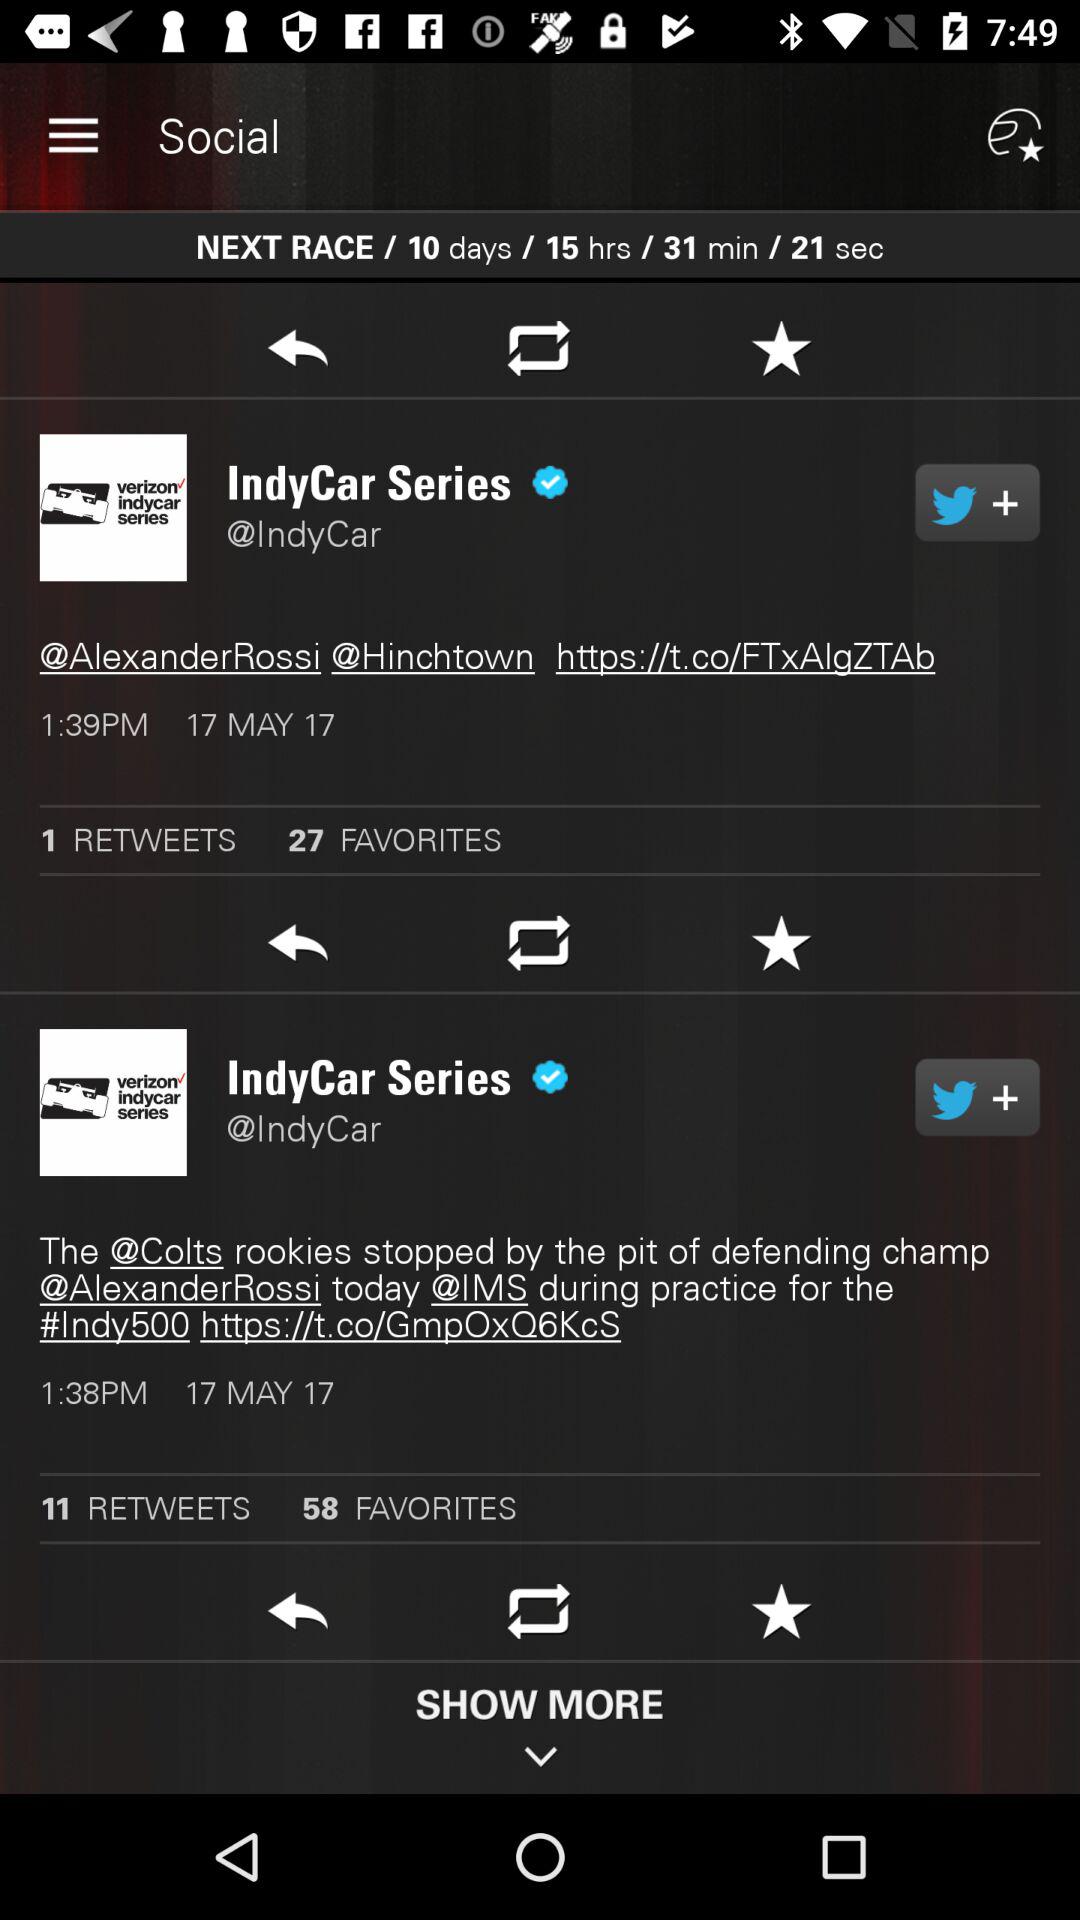 The width and height of the screenshot is (1080, 1920). I want to click on it is a special symbol, so click(782, 354).